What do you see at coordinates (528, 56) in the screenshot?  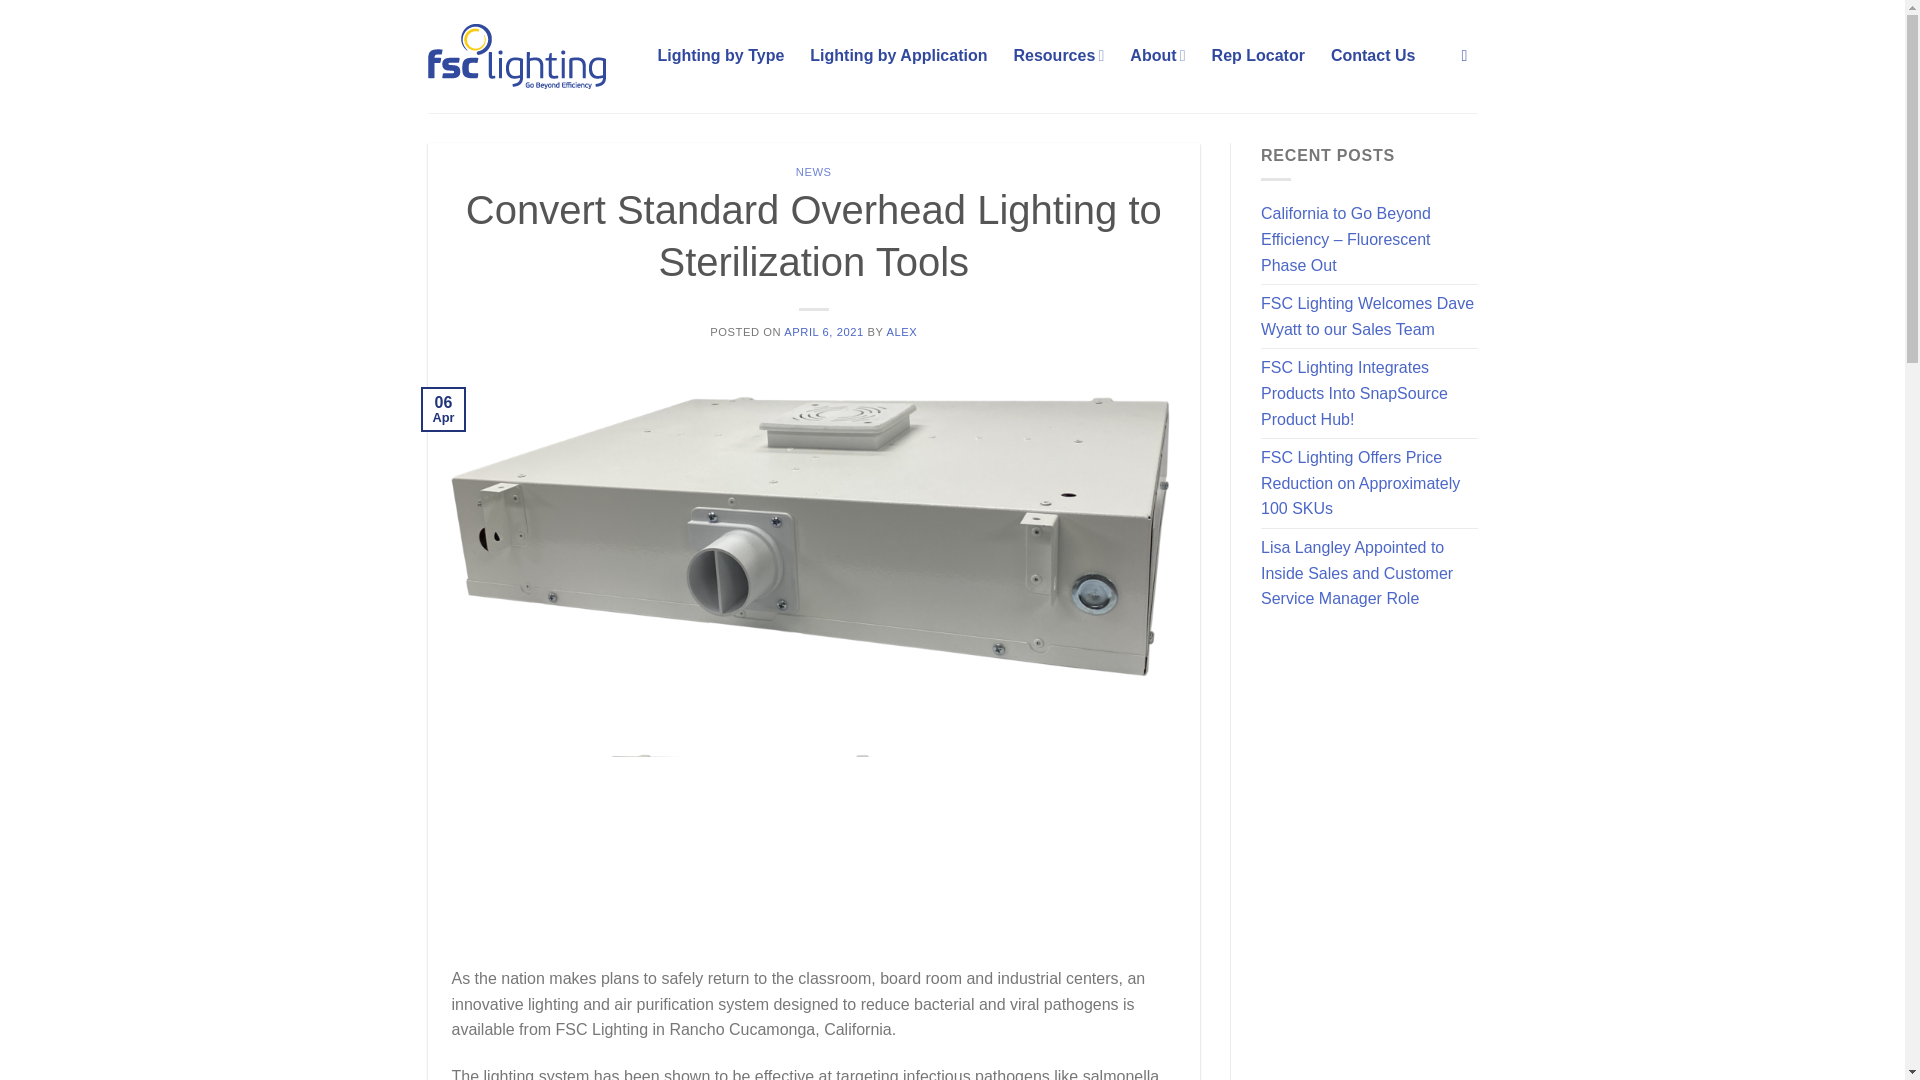 I see `FSC Lighting - Go Beyond Efficiency` at bounding box center [528, 56].